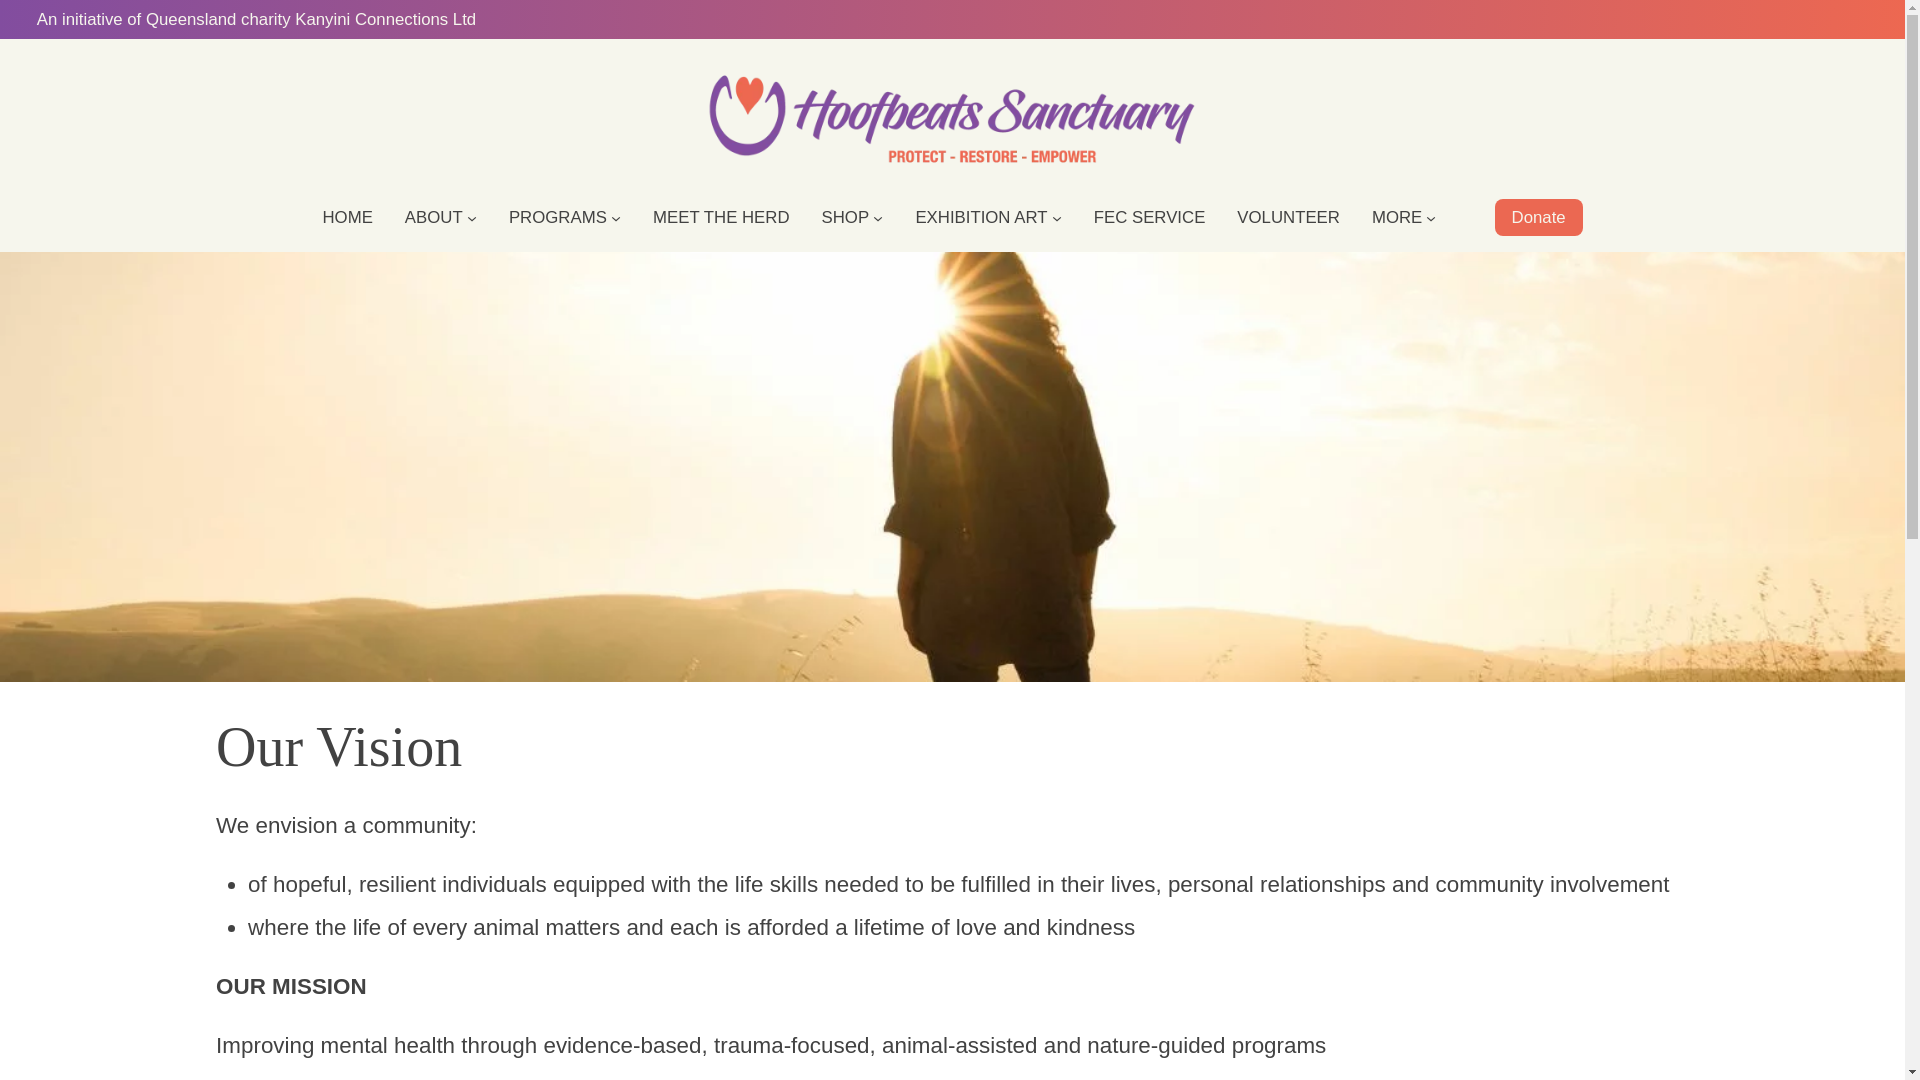 The height and width of the screenshot is (1080, 1920). I want to click on MEET THE HERD, so click(720, 218).